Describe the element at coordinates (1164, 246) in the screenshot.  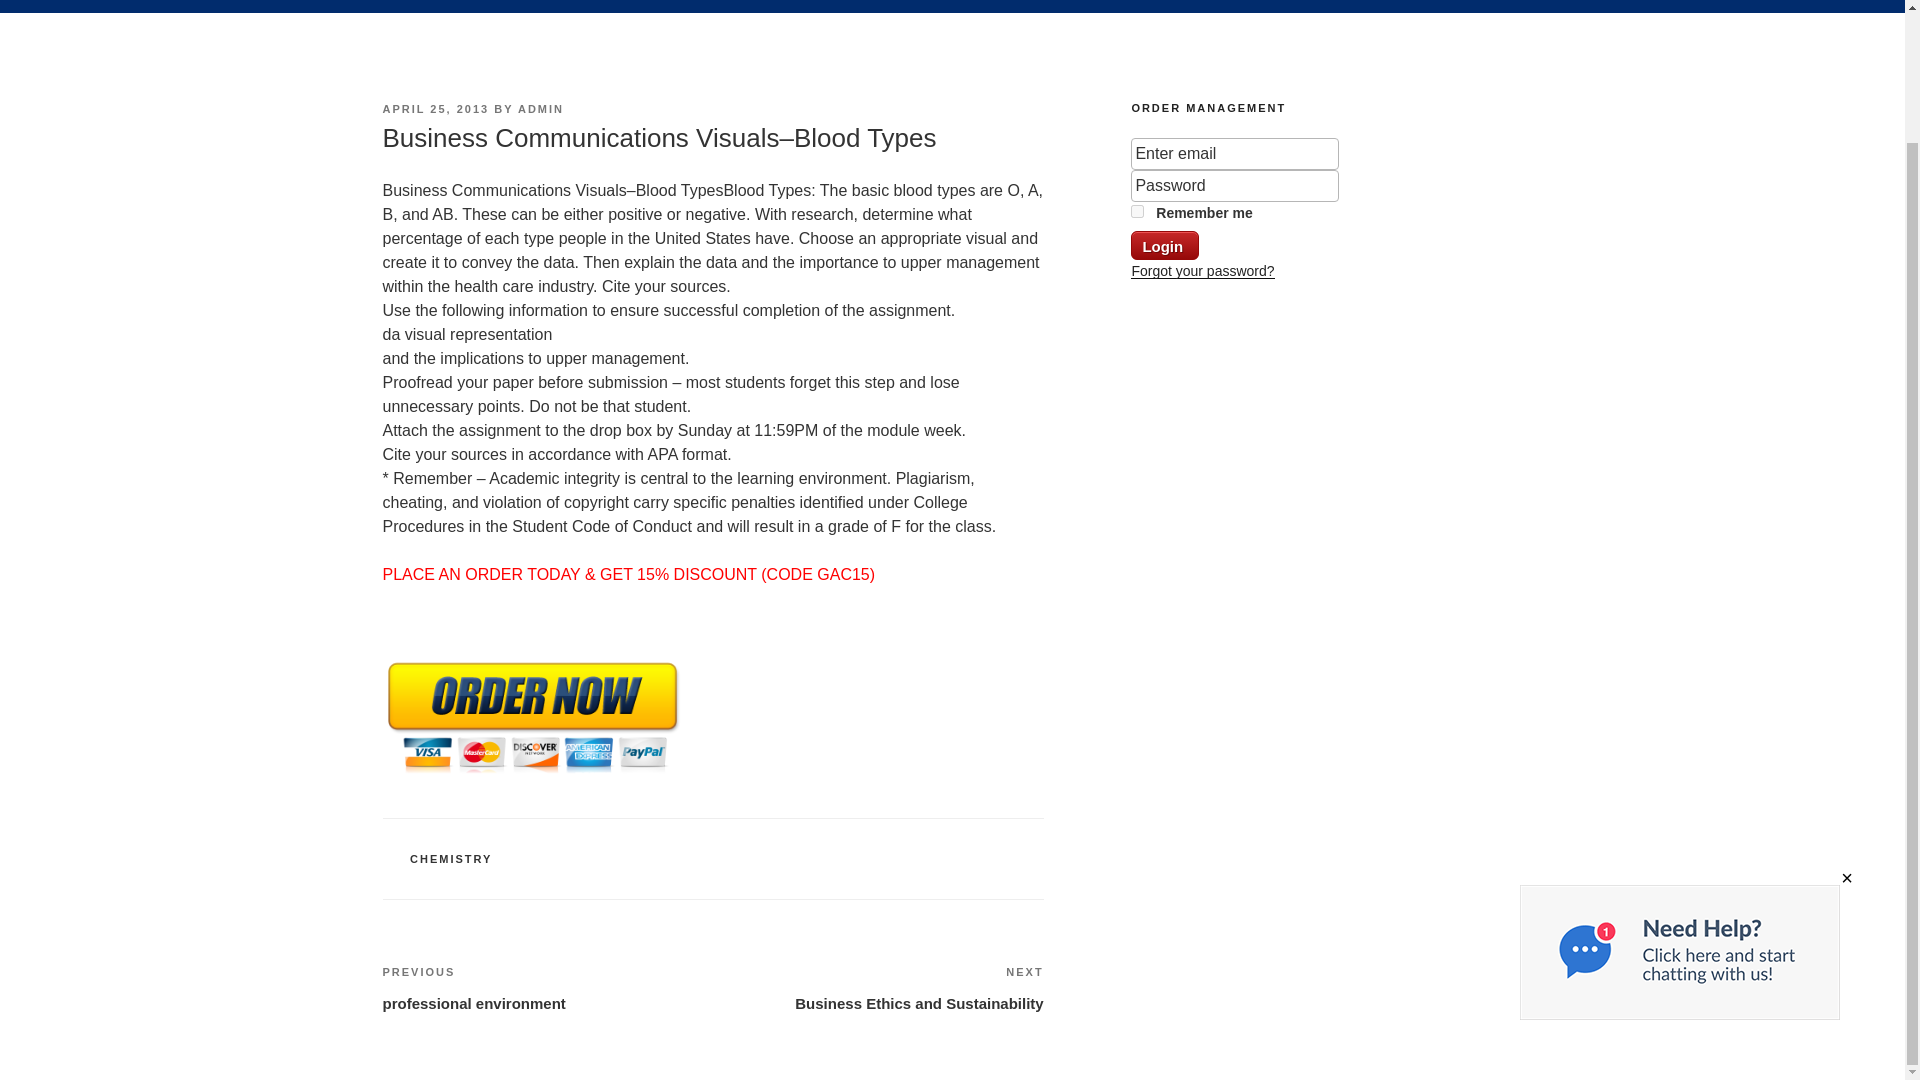
I see `click to Login` at that location.